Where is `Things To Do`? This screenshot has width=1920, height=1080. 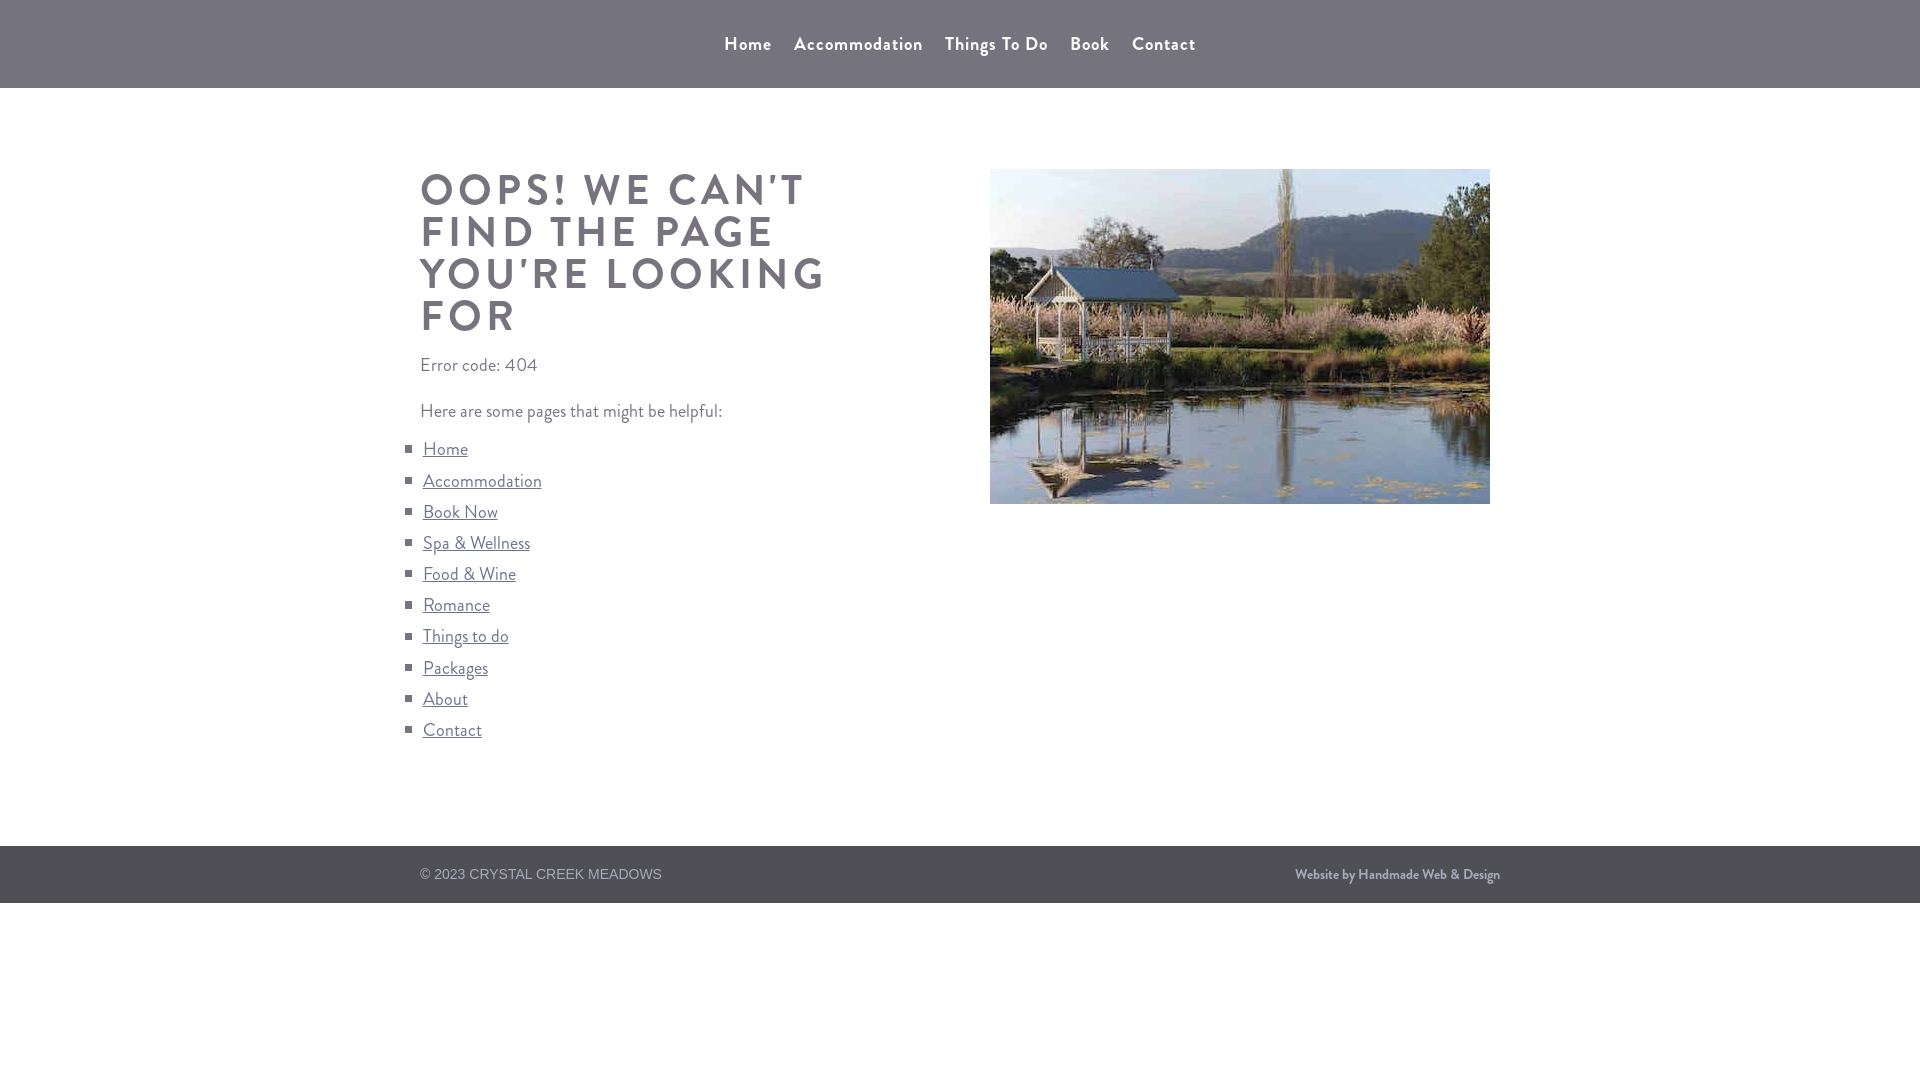
Things To Do is located at coordinates (996, 48).